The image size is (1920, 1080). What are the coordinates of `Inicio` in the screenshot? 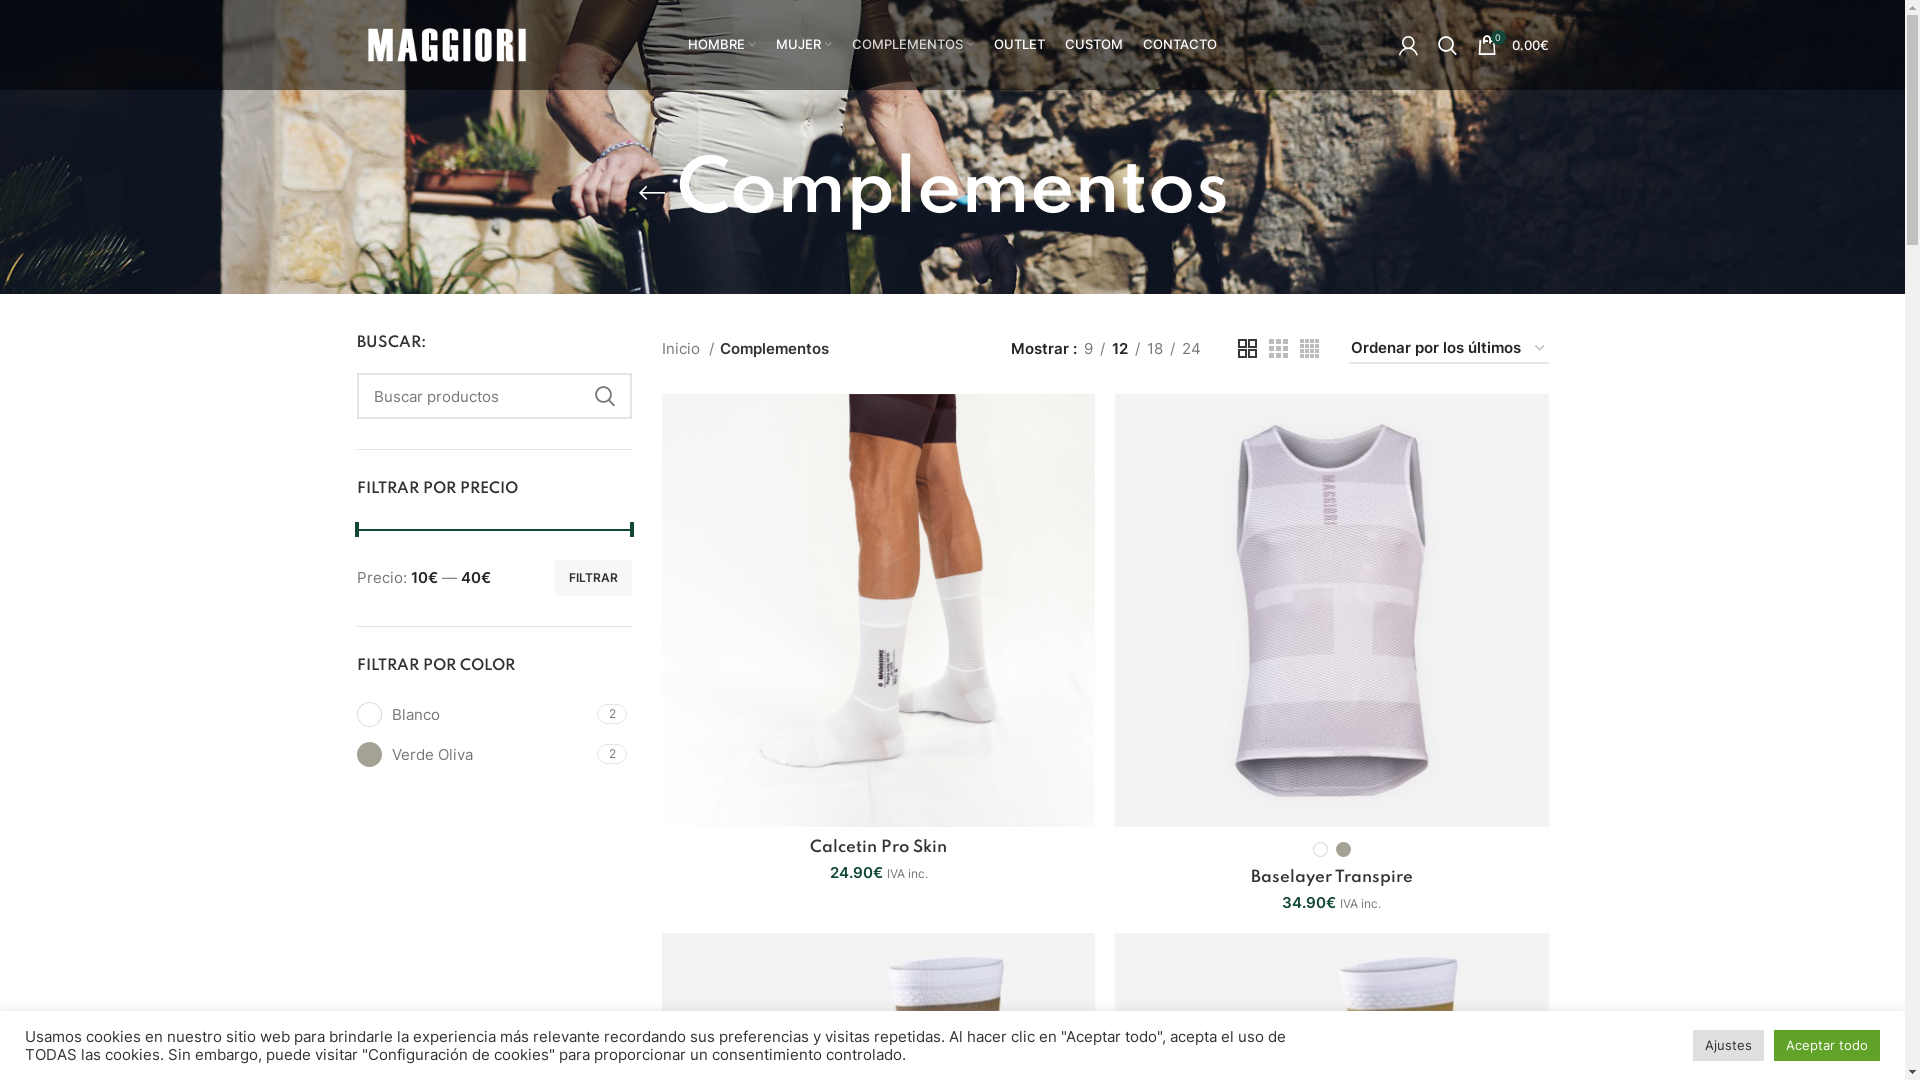 It's located at (688, 349).